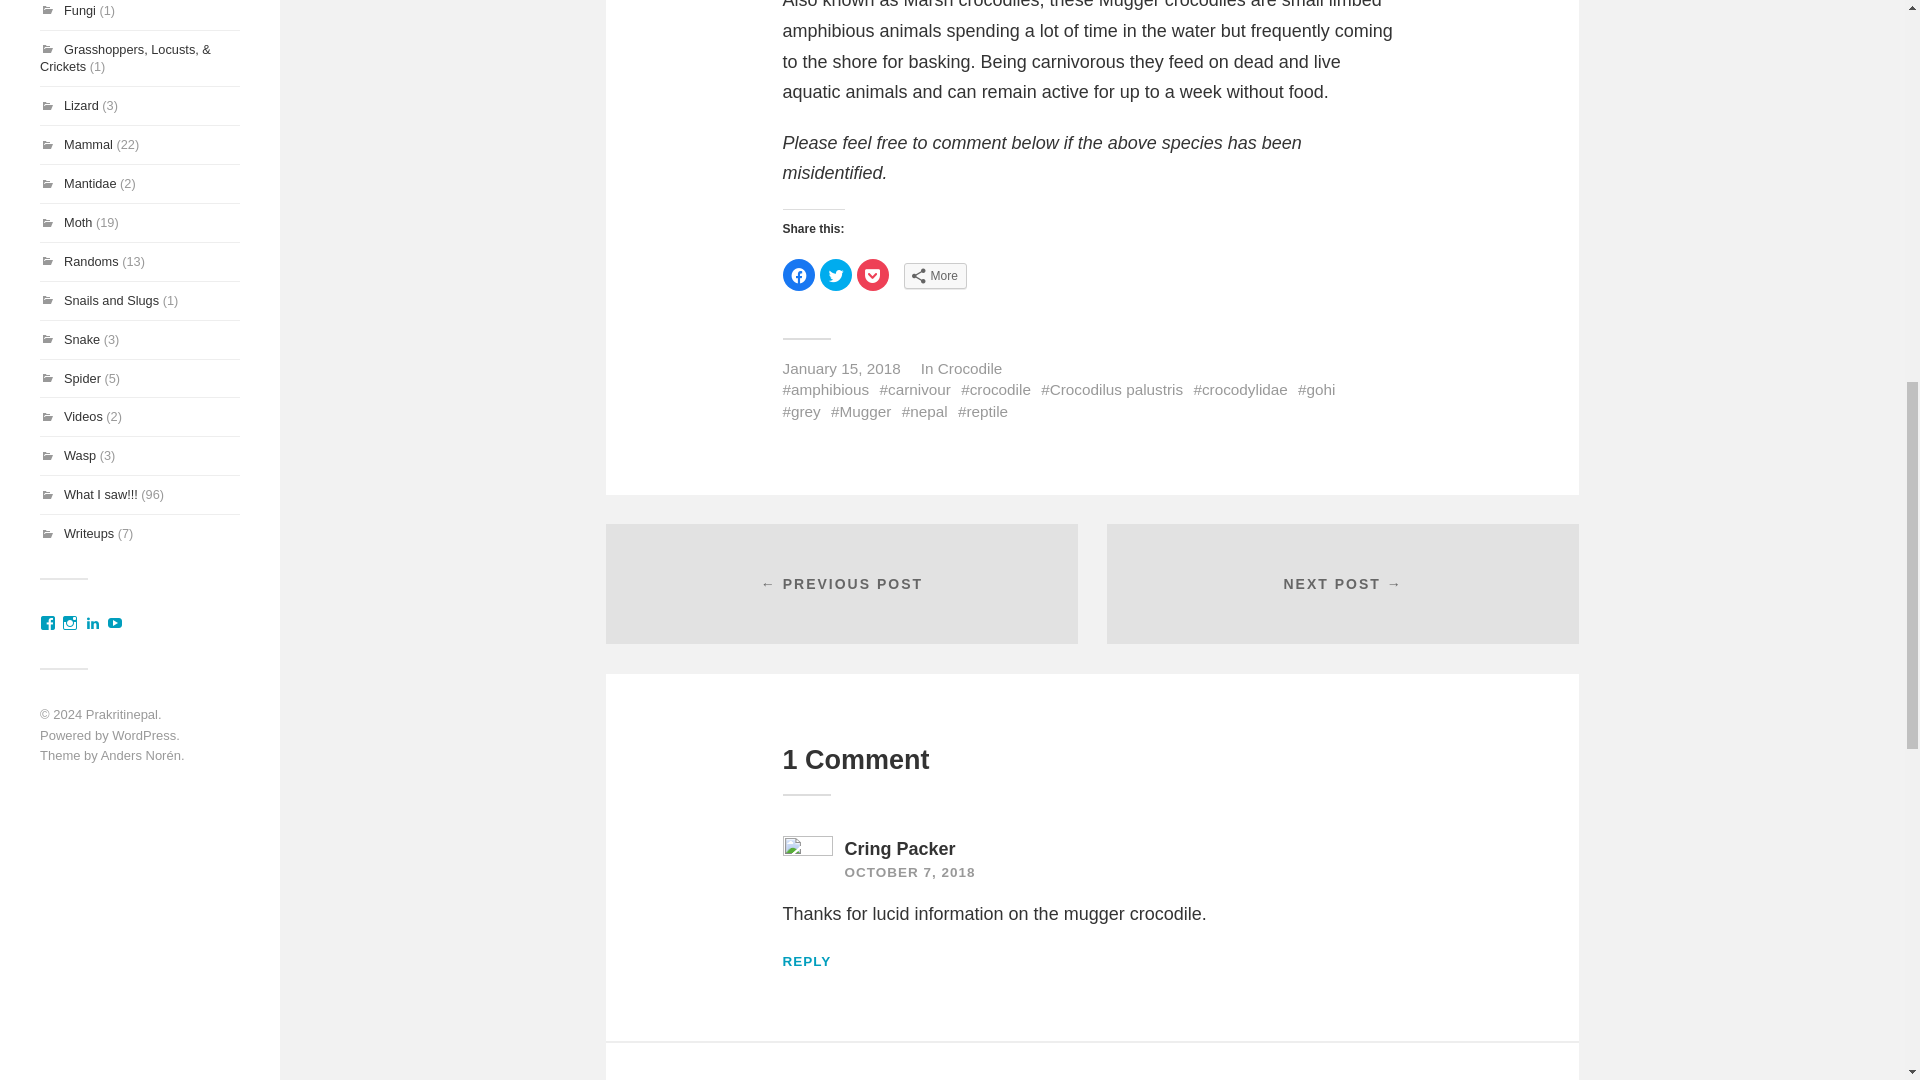 The height and width of the screenshot is (1080, 1920). I want to click on Fungi, so click(80, 10).